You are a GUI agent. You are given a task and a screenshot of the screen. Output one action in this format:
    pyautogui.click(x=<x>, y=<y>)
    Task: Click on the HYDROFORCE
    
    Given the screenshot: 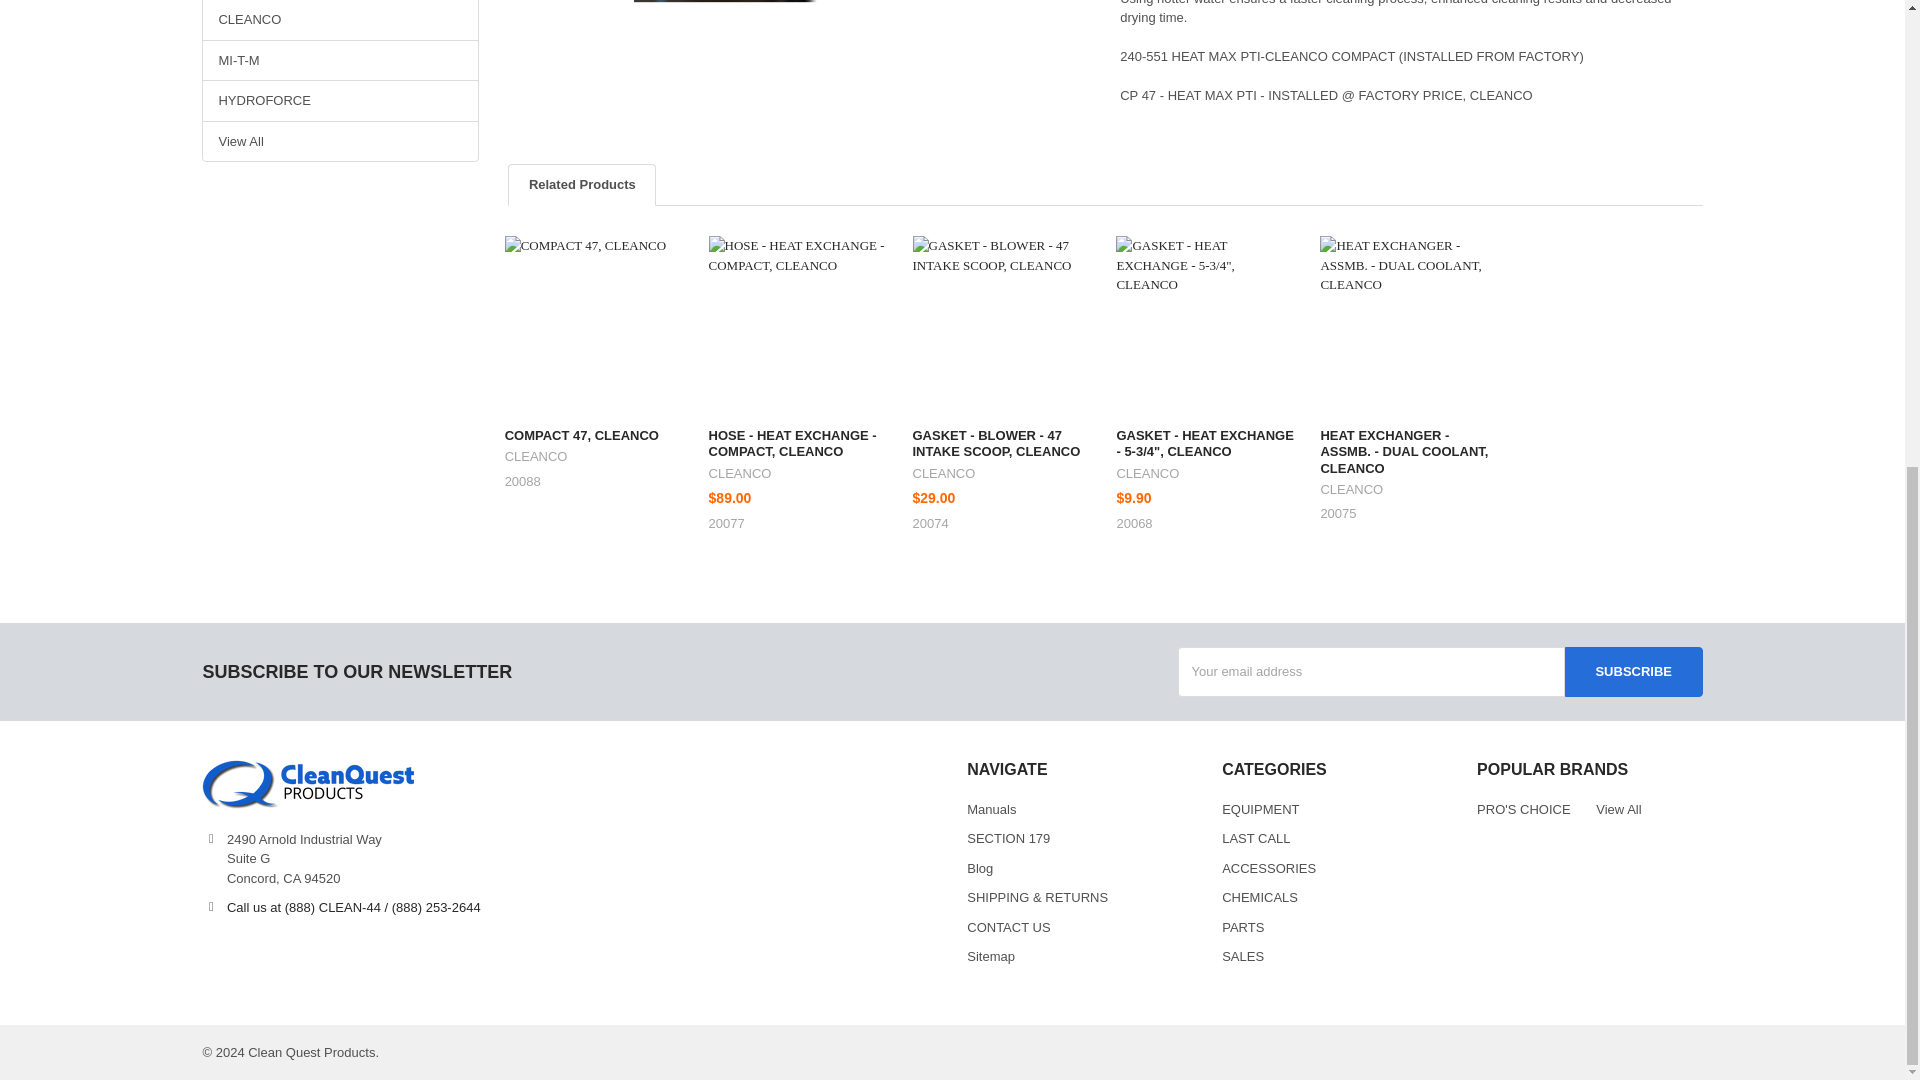 What is the action you would take?
    pyautogui.click(x=340, y=100)
    